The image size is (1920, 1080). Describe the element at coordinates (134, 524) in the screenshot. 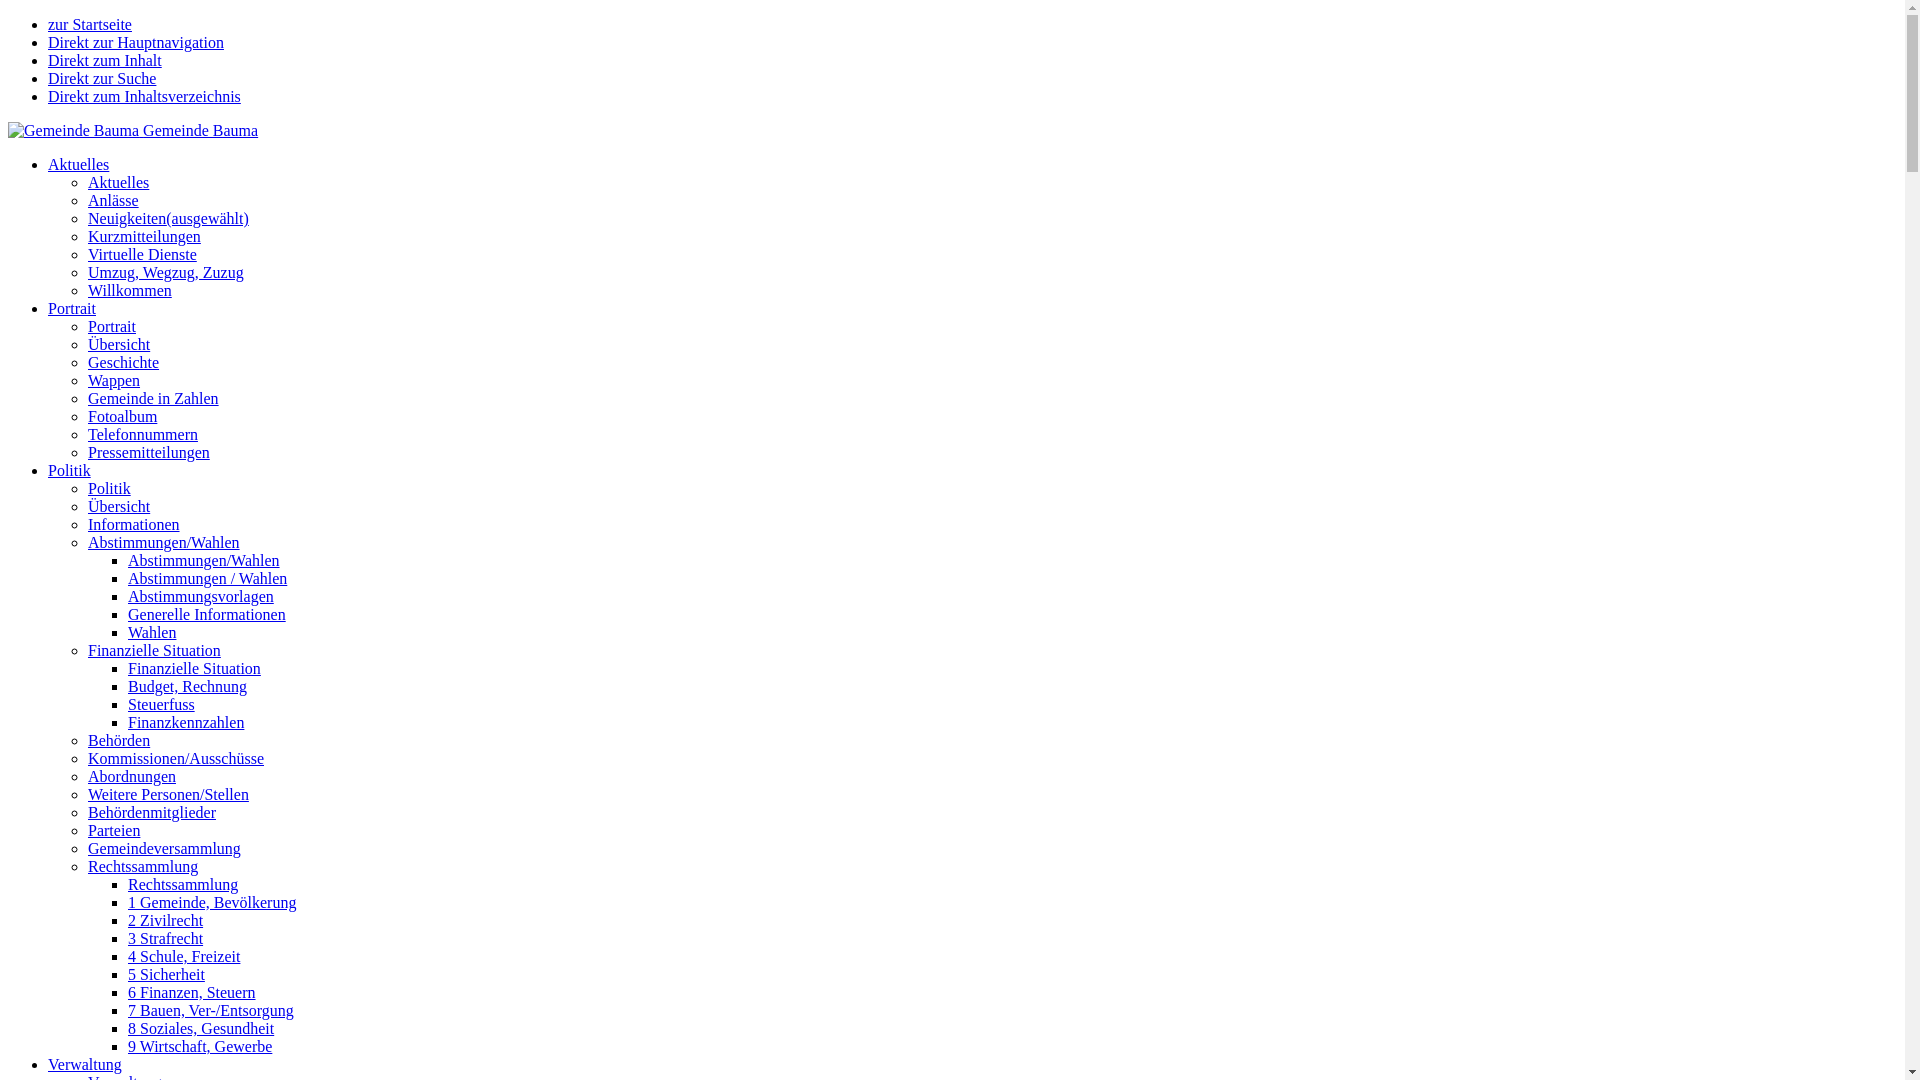

I see `Informationen` at that location.